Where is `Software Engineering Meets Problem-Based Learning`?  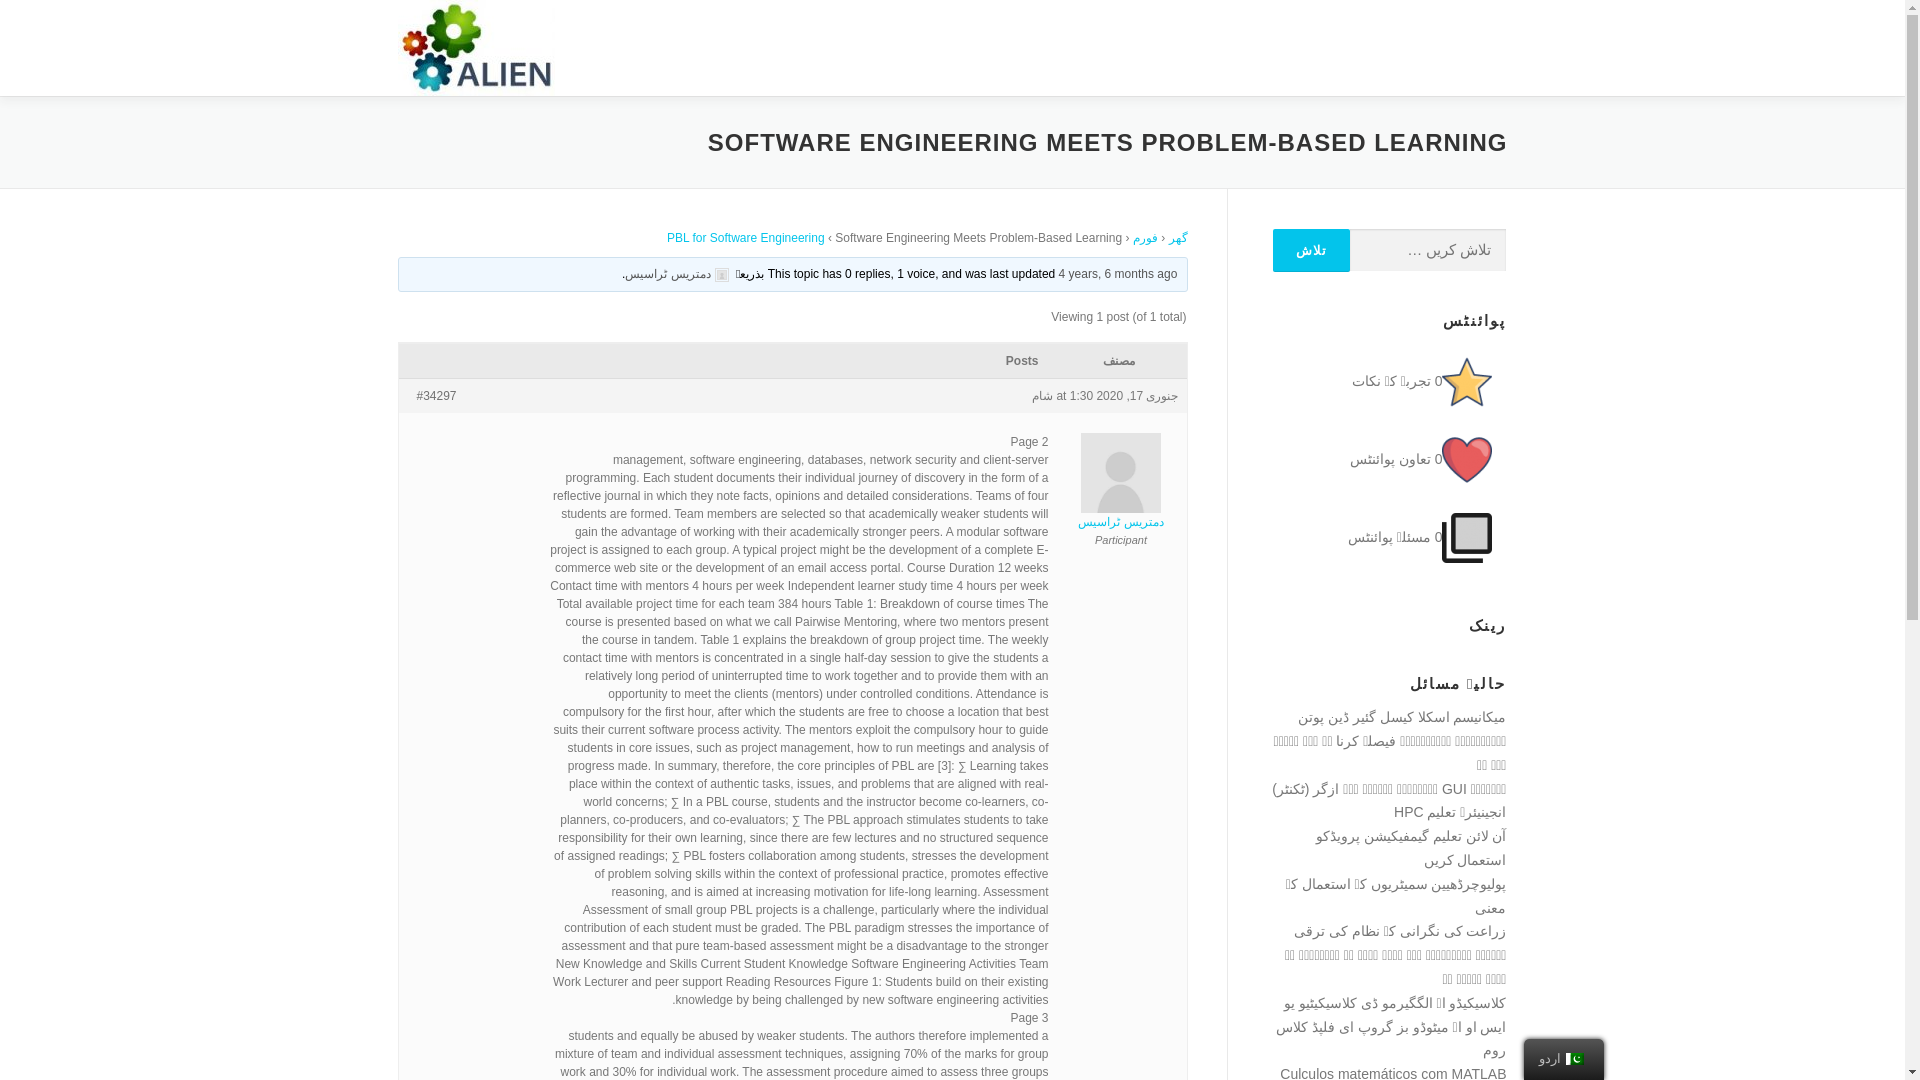 Software Engineering Meets Problem-Based Learning is located at coordinates (1118, 273).